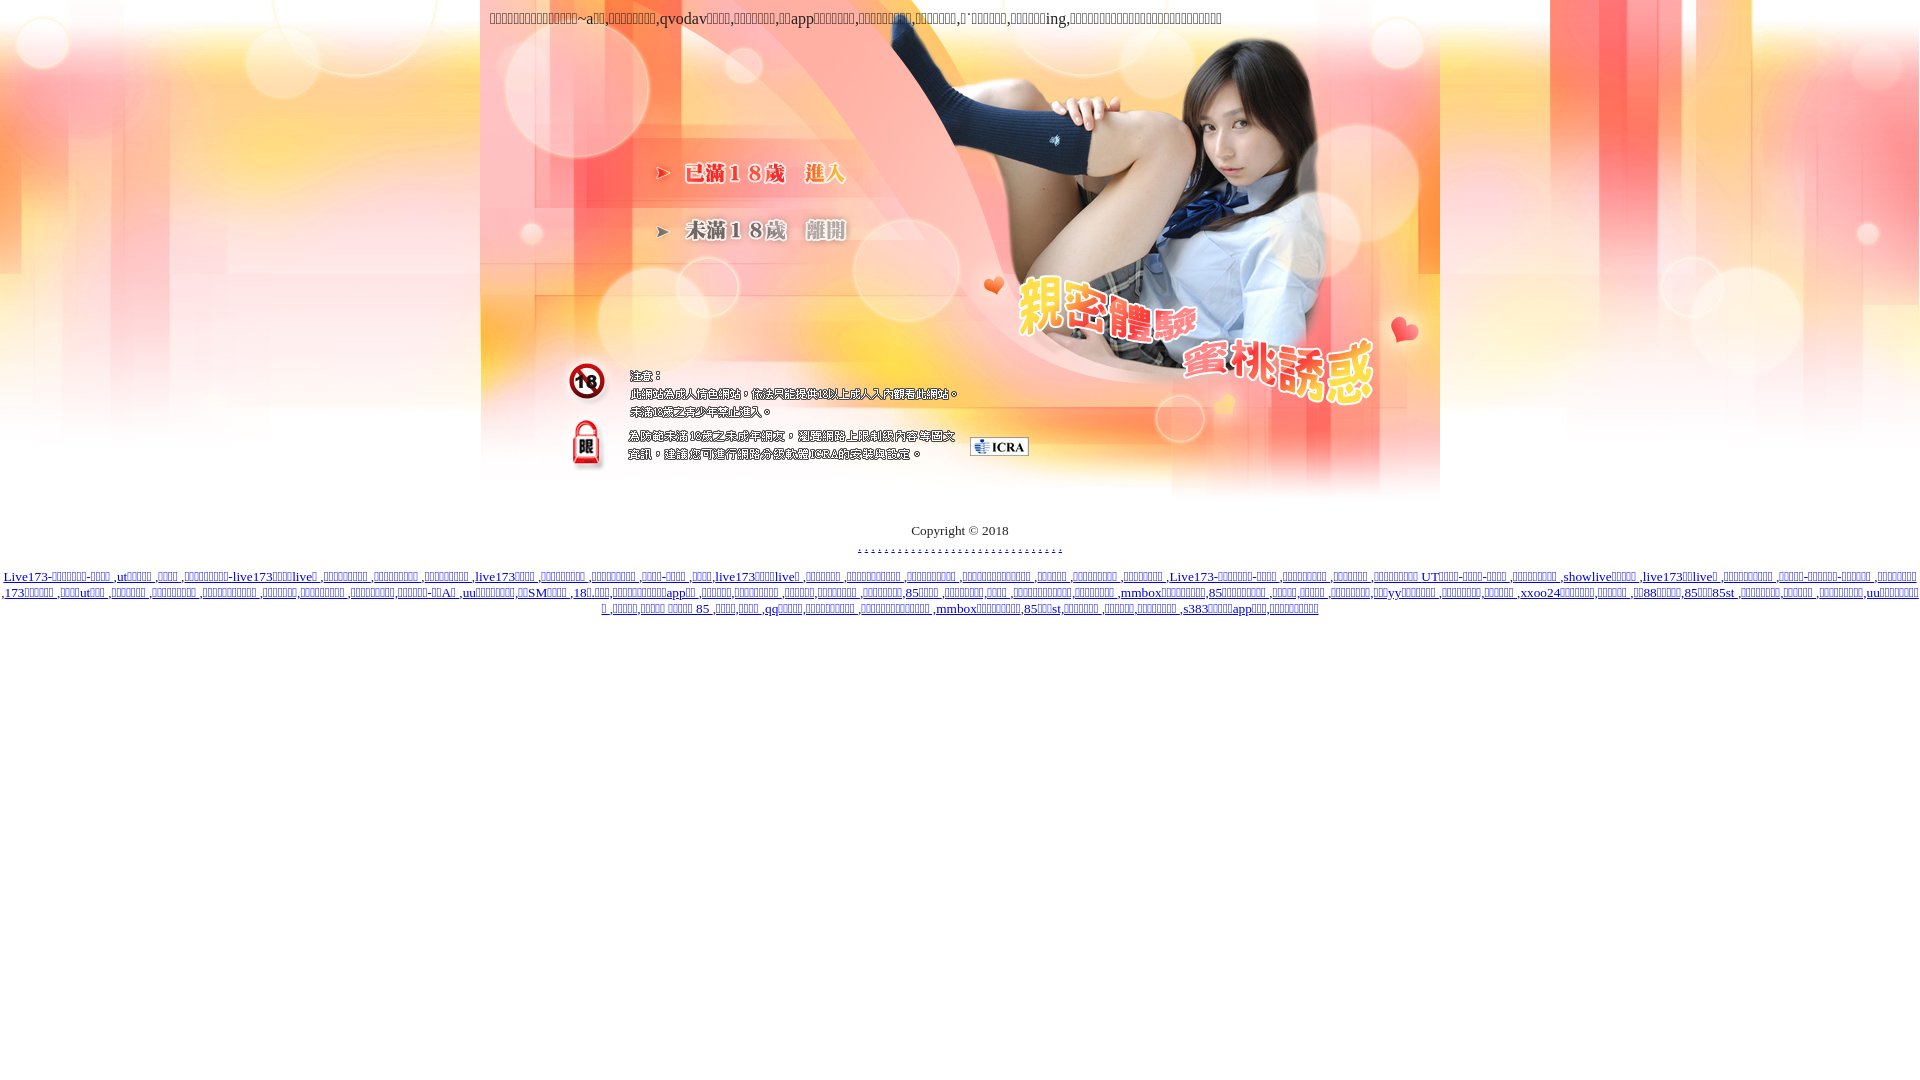  Describe the element at coordinates (946, 546) in the screenshot. I see `.` at that location.